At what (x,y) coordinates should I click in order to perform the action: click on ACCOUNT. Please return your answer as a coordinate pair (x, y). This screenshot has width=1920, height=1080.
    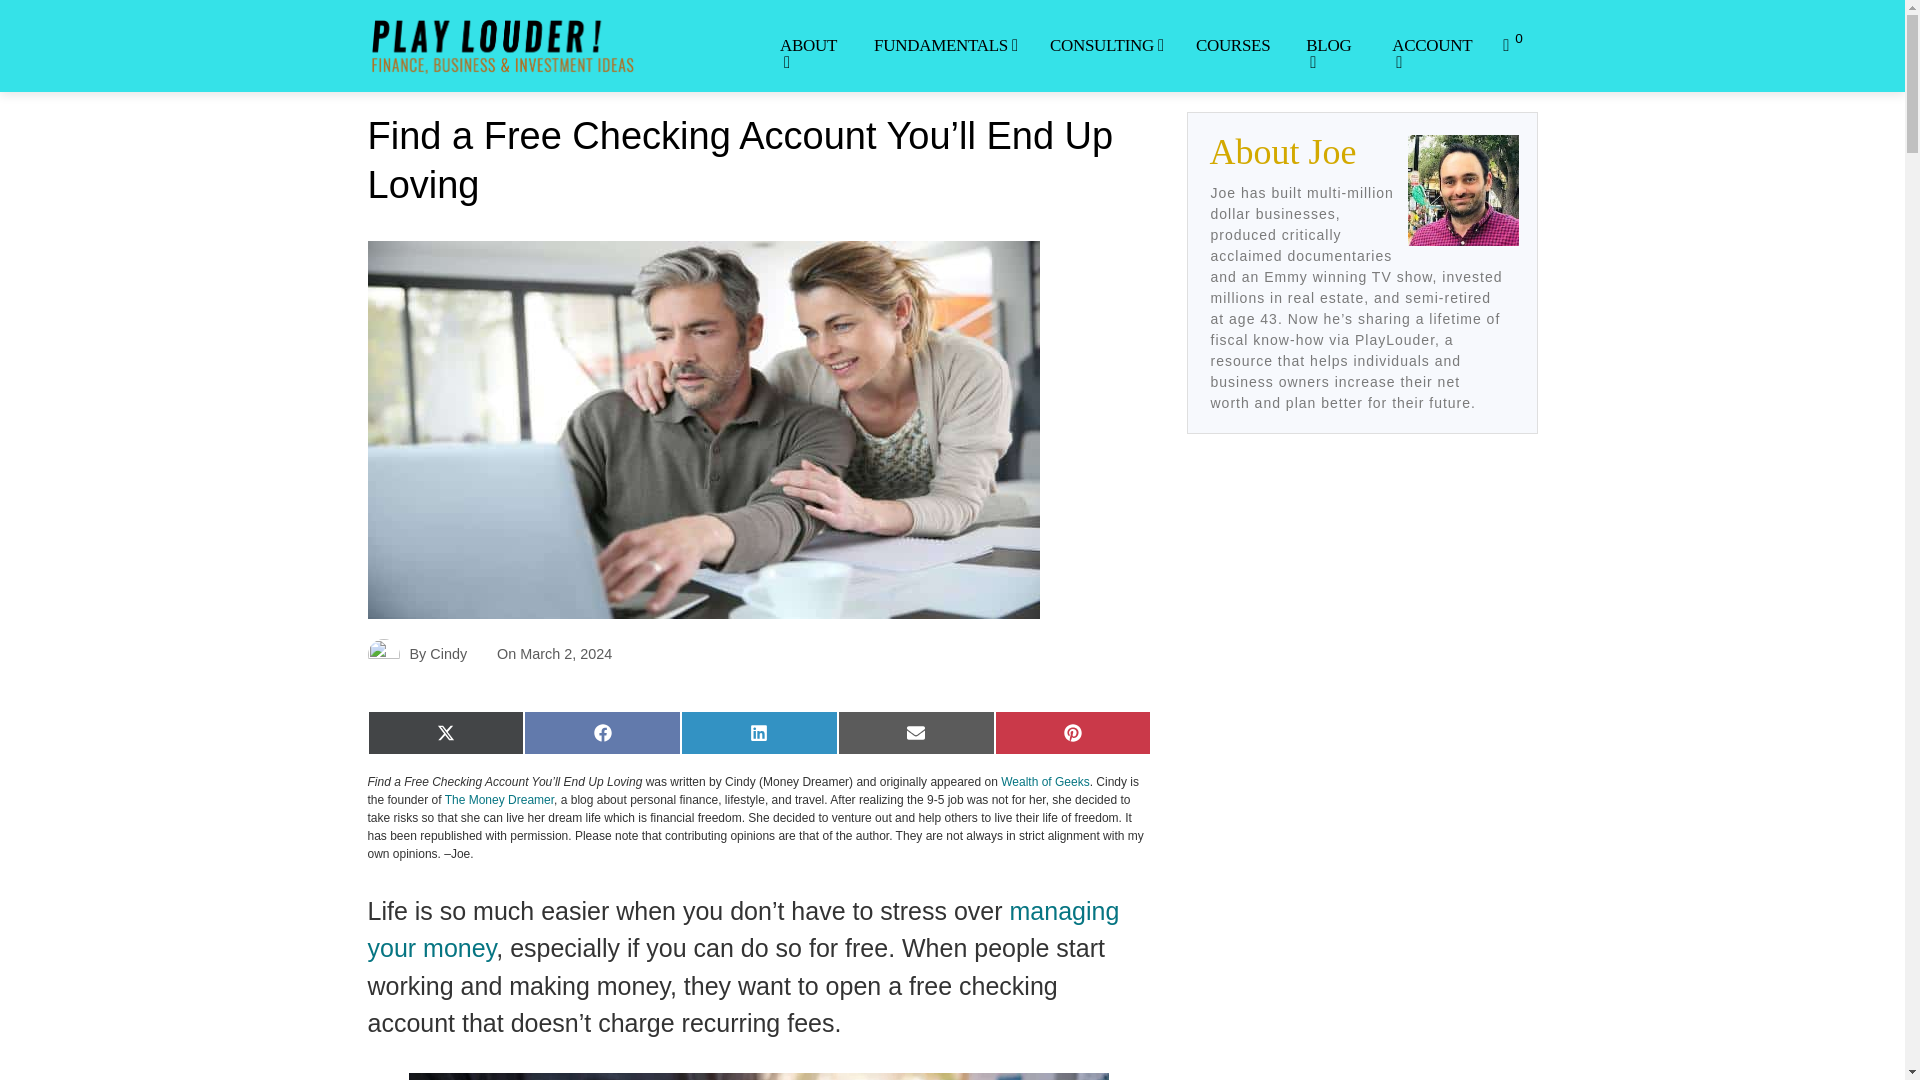
    Looking at the image, I should click on (1429, 54).